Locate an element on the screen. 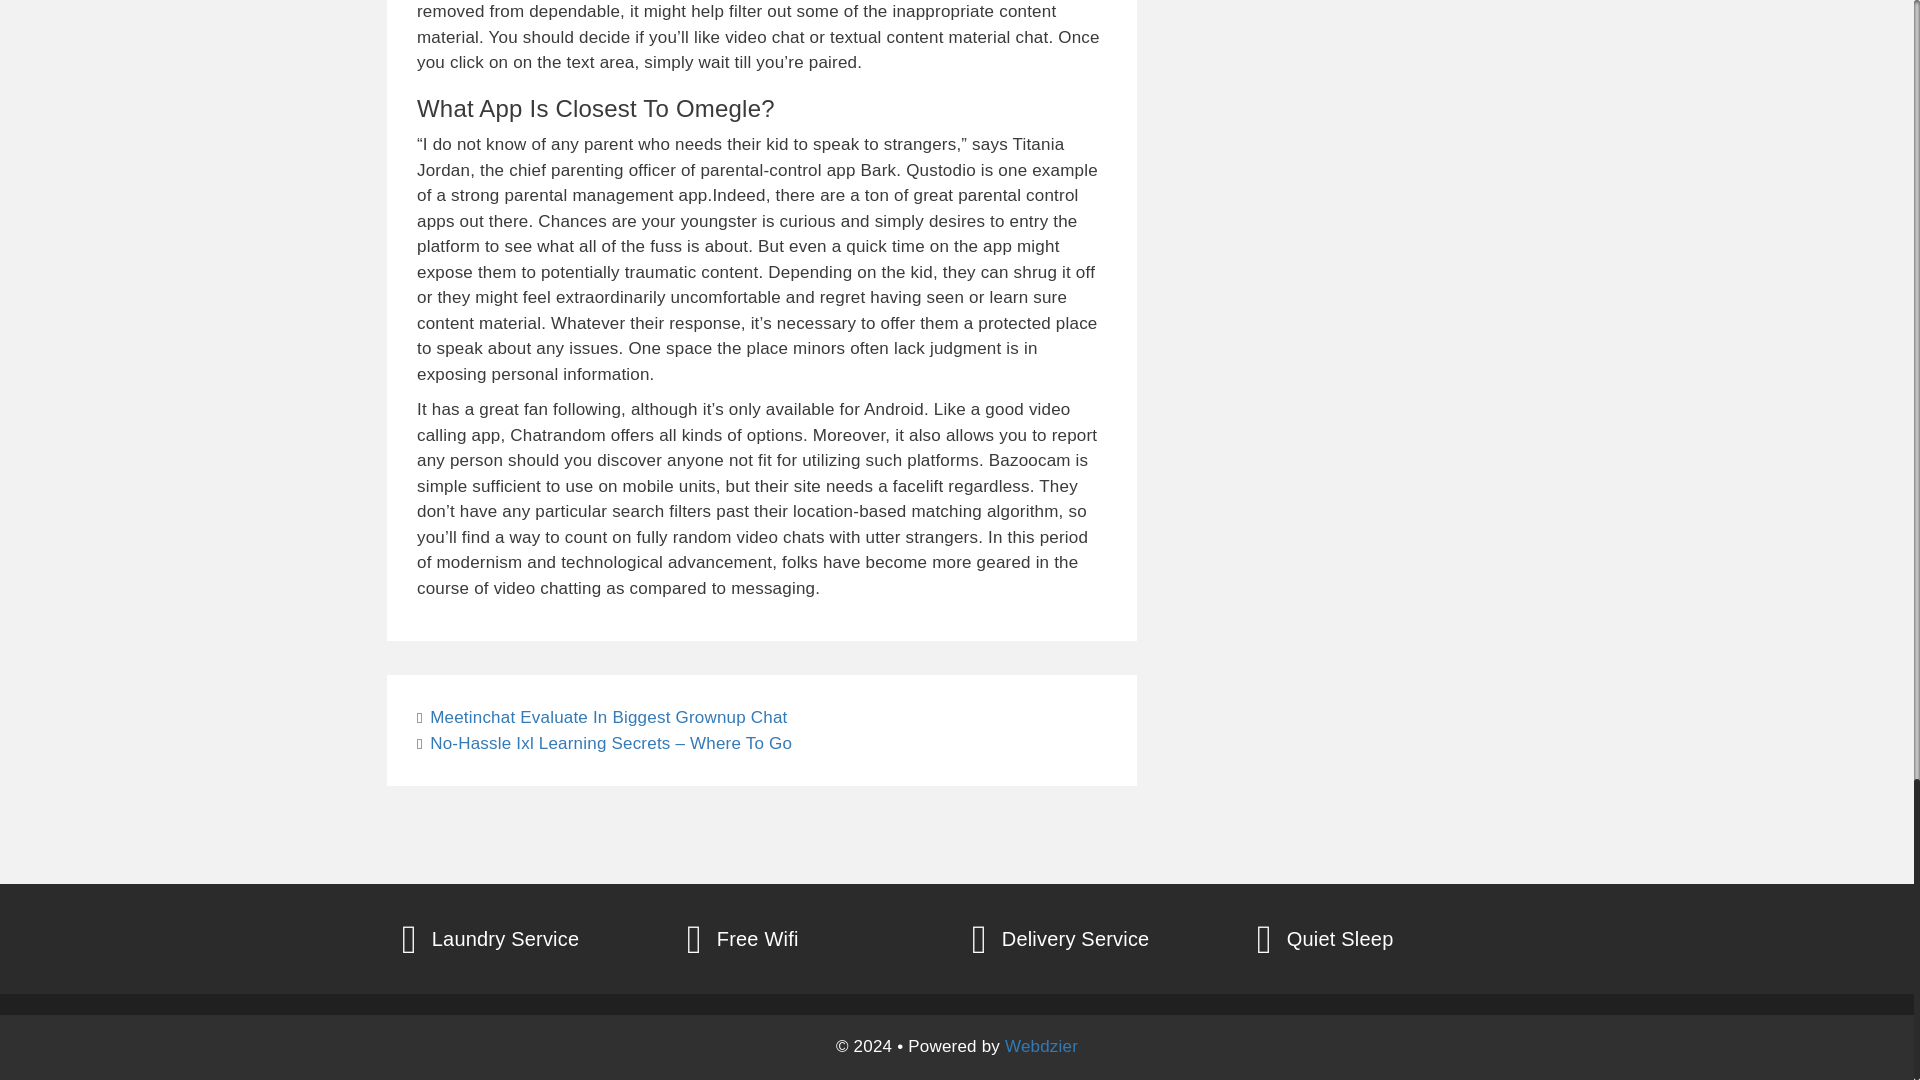 The height and width of the screenshot is (1080, 1920). Previous is located at coordinates (602, 717).